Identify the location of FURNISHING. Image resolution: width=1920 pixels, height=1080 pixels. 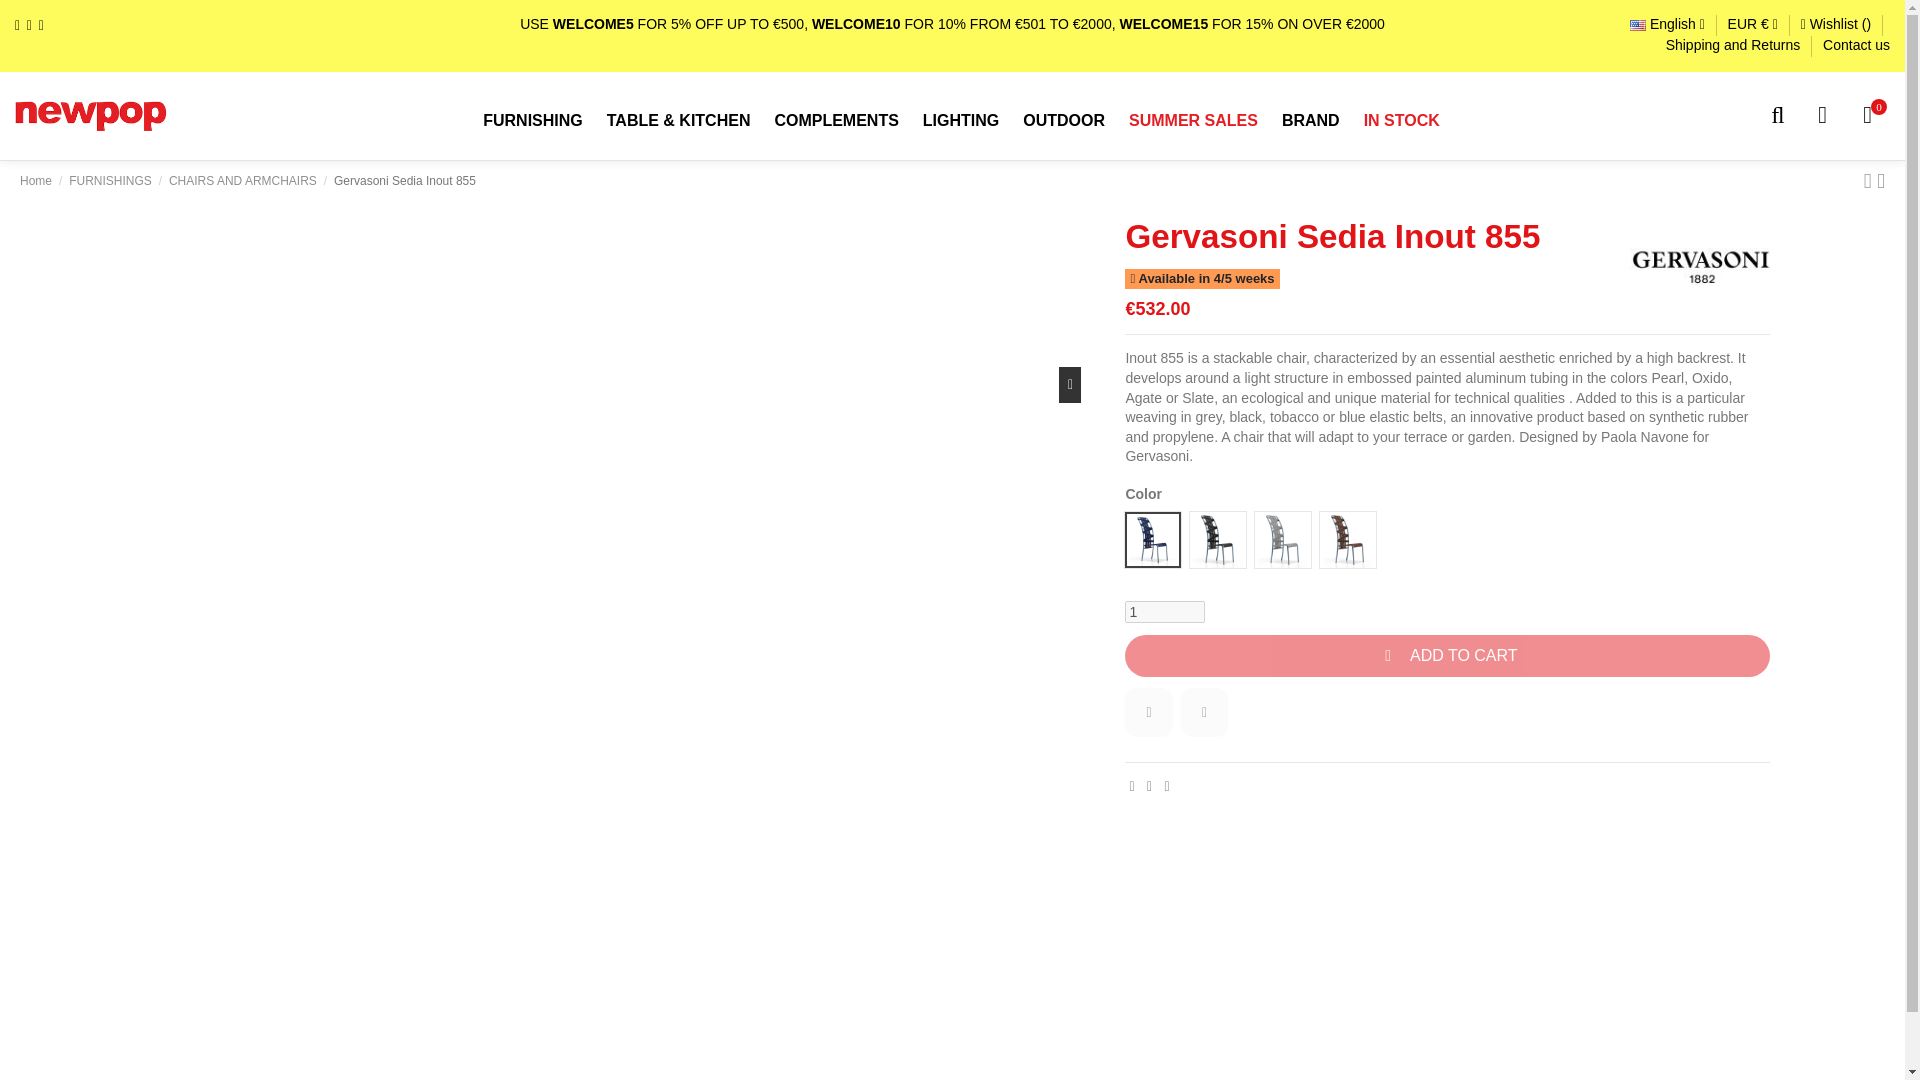
(532, 121).